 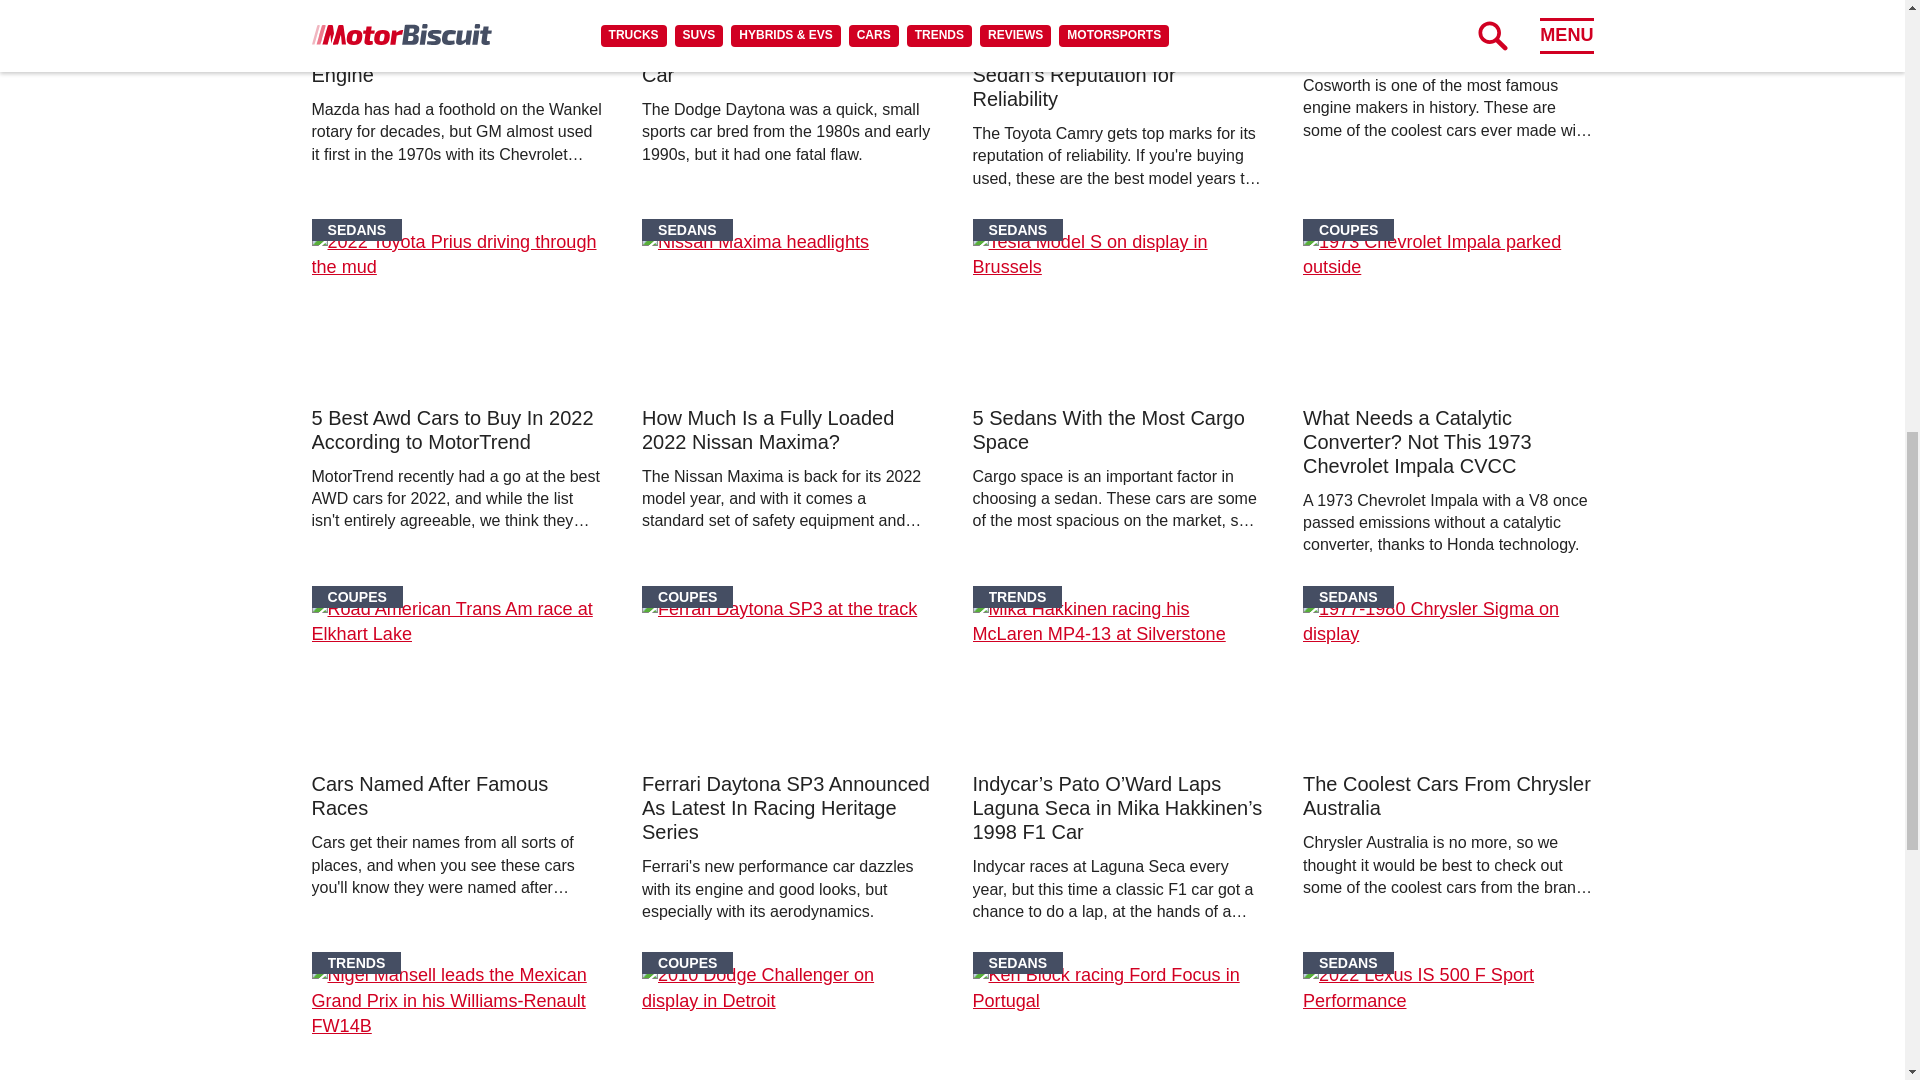 I want to click on Coupes, so click(x=687, y=597).